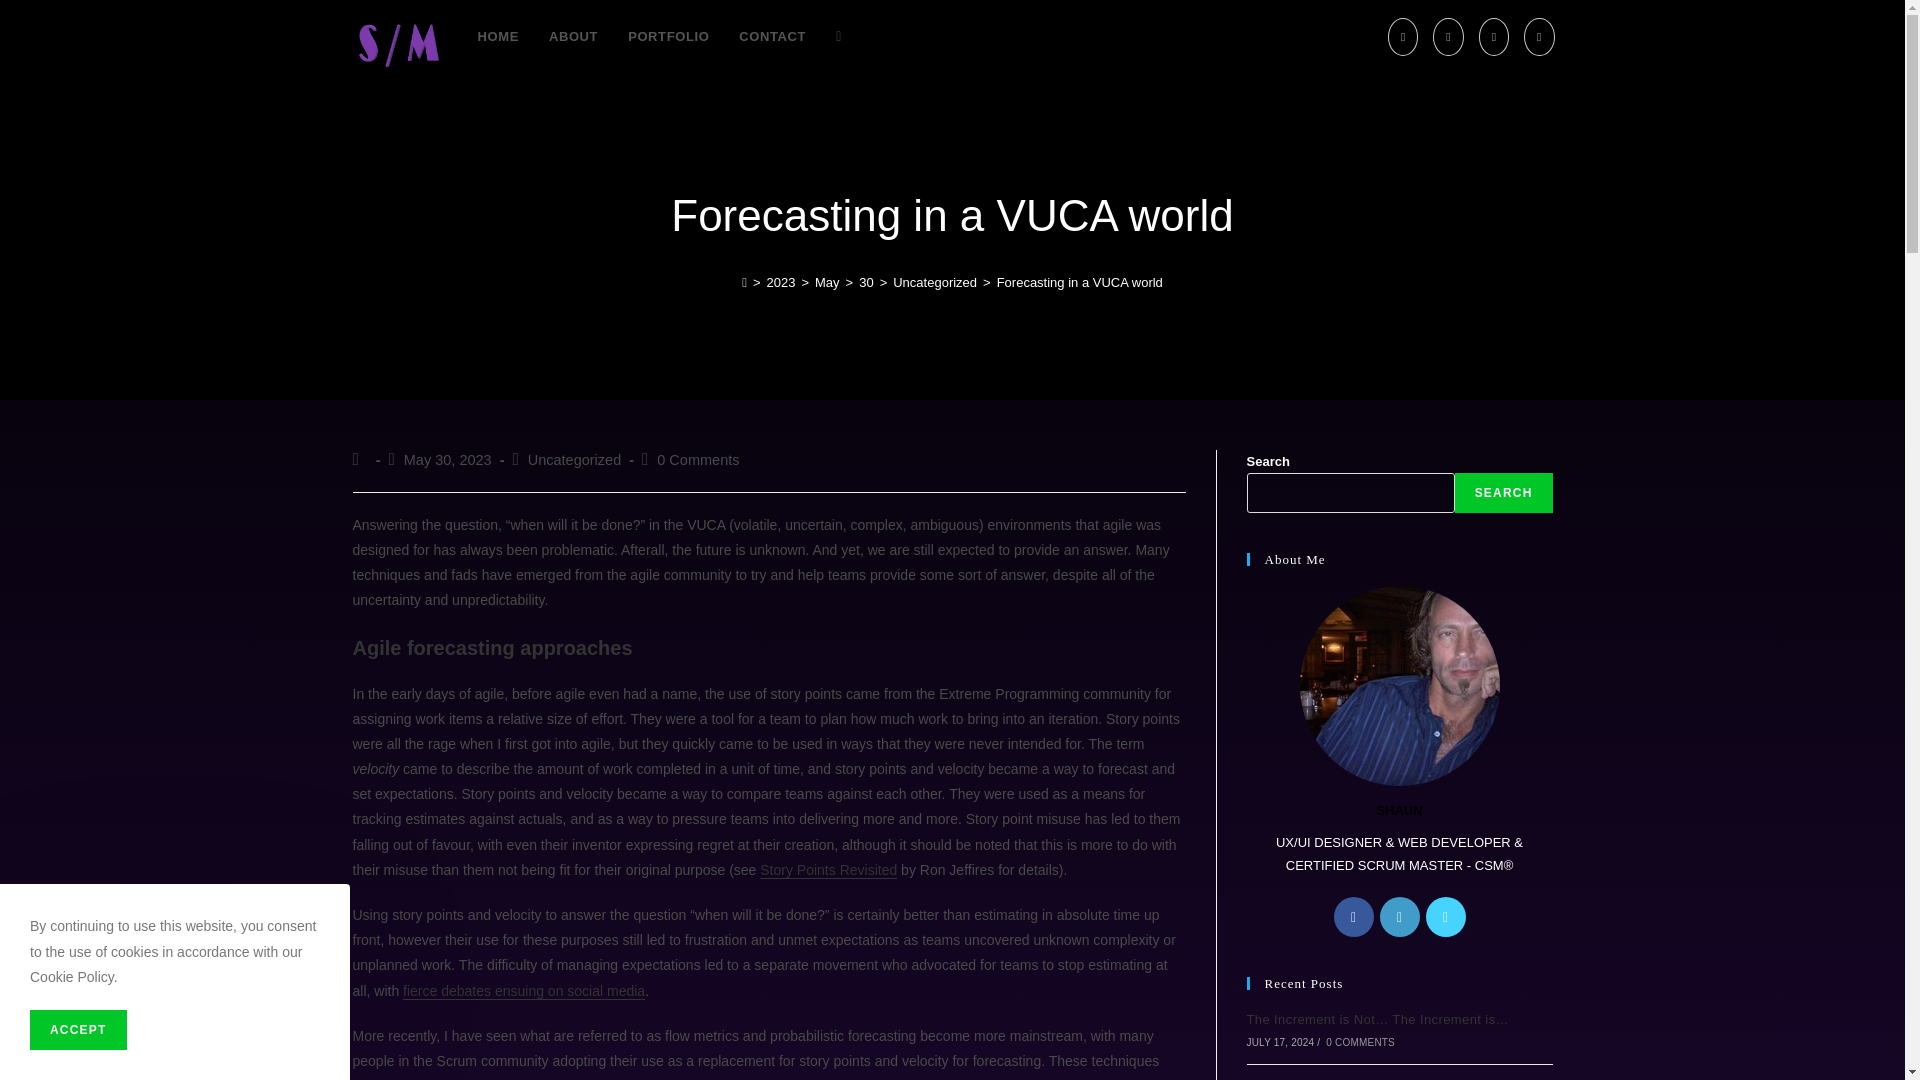  What do you see at coordinates (866, 282) in the screenshot?
I see `30` at bounding box center [866, 282].